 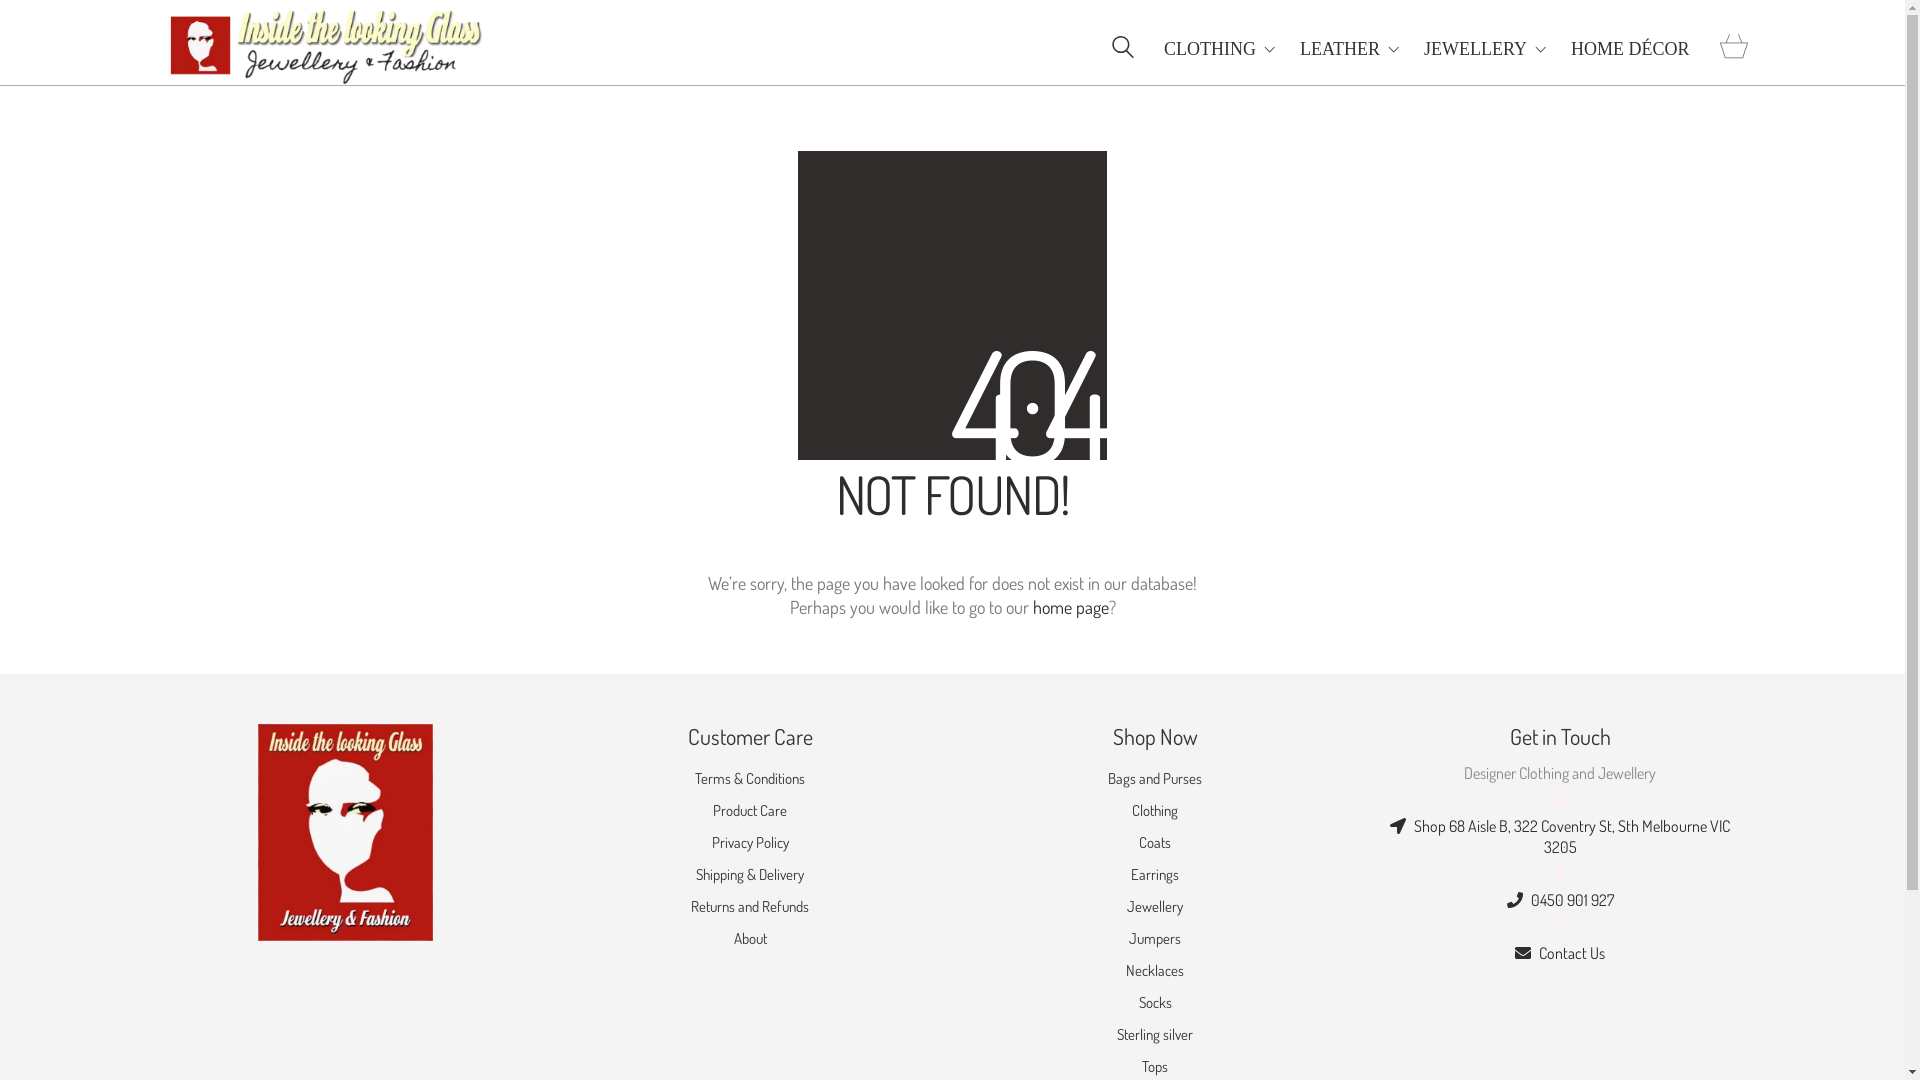 I want to click on JEWELLERY, so click(x=1485, y=48).